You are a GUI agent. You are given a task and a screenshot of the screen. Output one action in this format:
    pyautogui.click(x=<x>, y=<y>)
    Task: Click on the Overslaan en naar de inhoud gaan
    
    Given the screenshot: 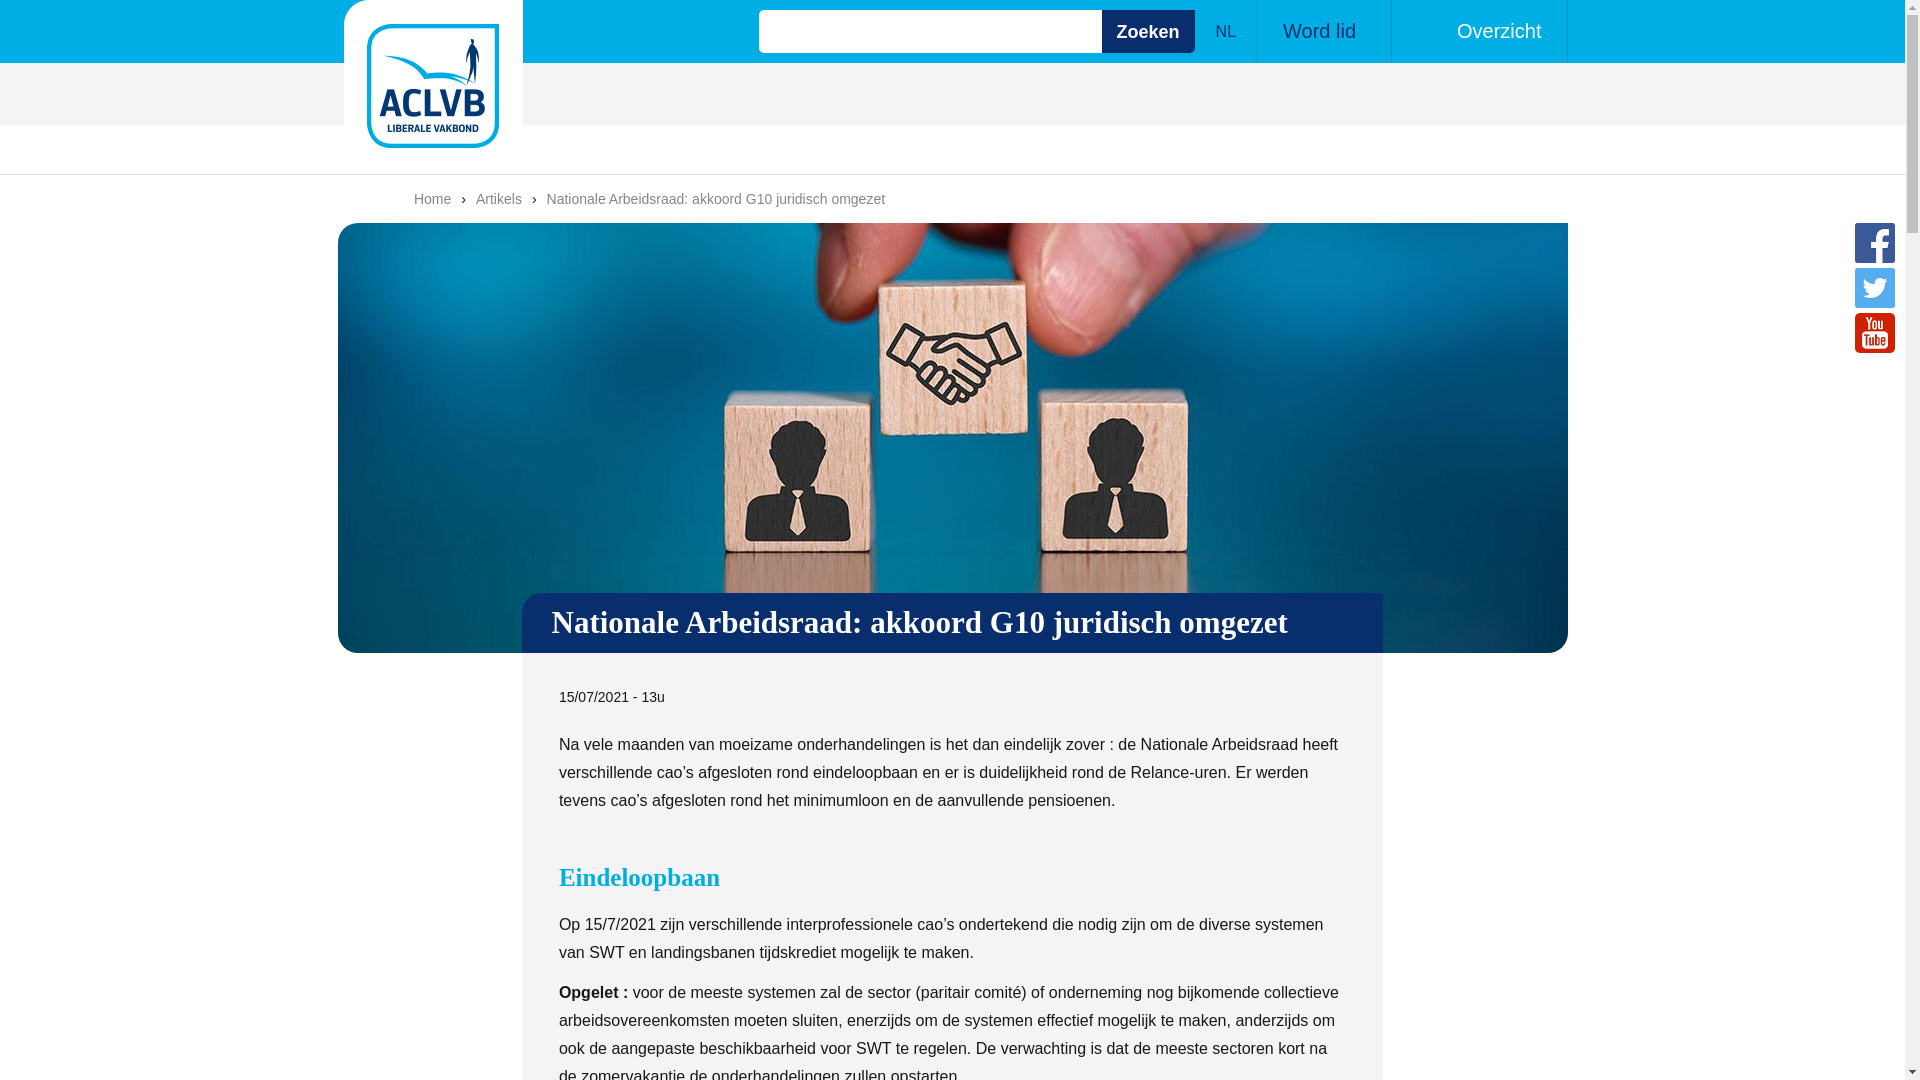 What is the action you would take?
    pyautogui.click(x=122, y=0)
    